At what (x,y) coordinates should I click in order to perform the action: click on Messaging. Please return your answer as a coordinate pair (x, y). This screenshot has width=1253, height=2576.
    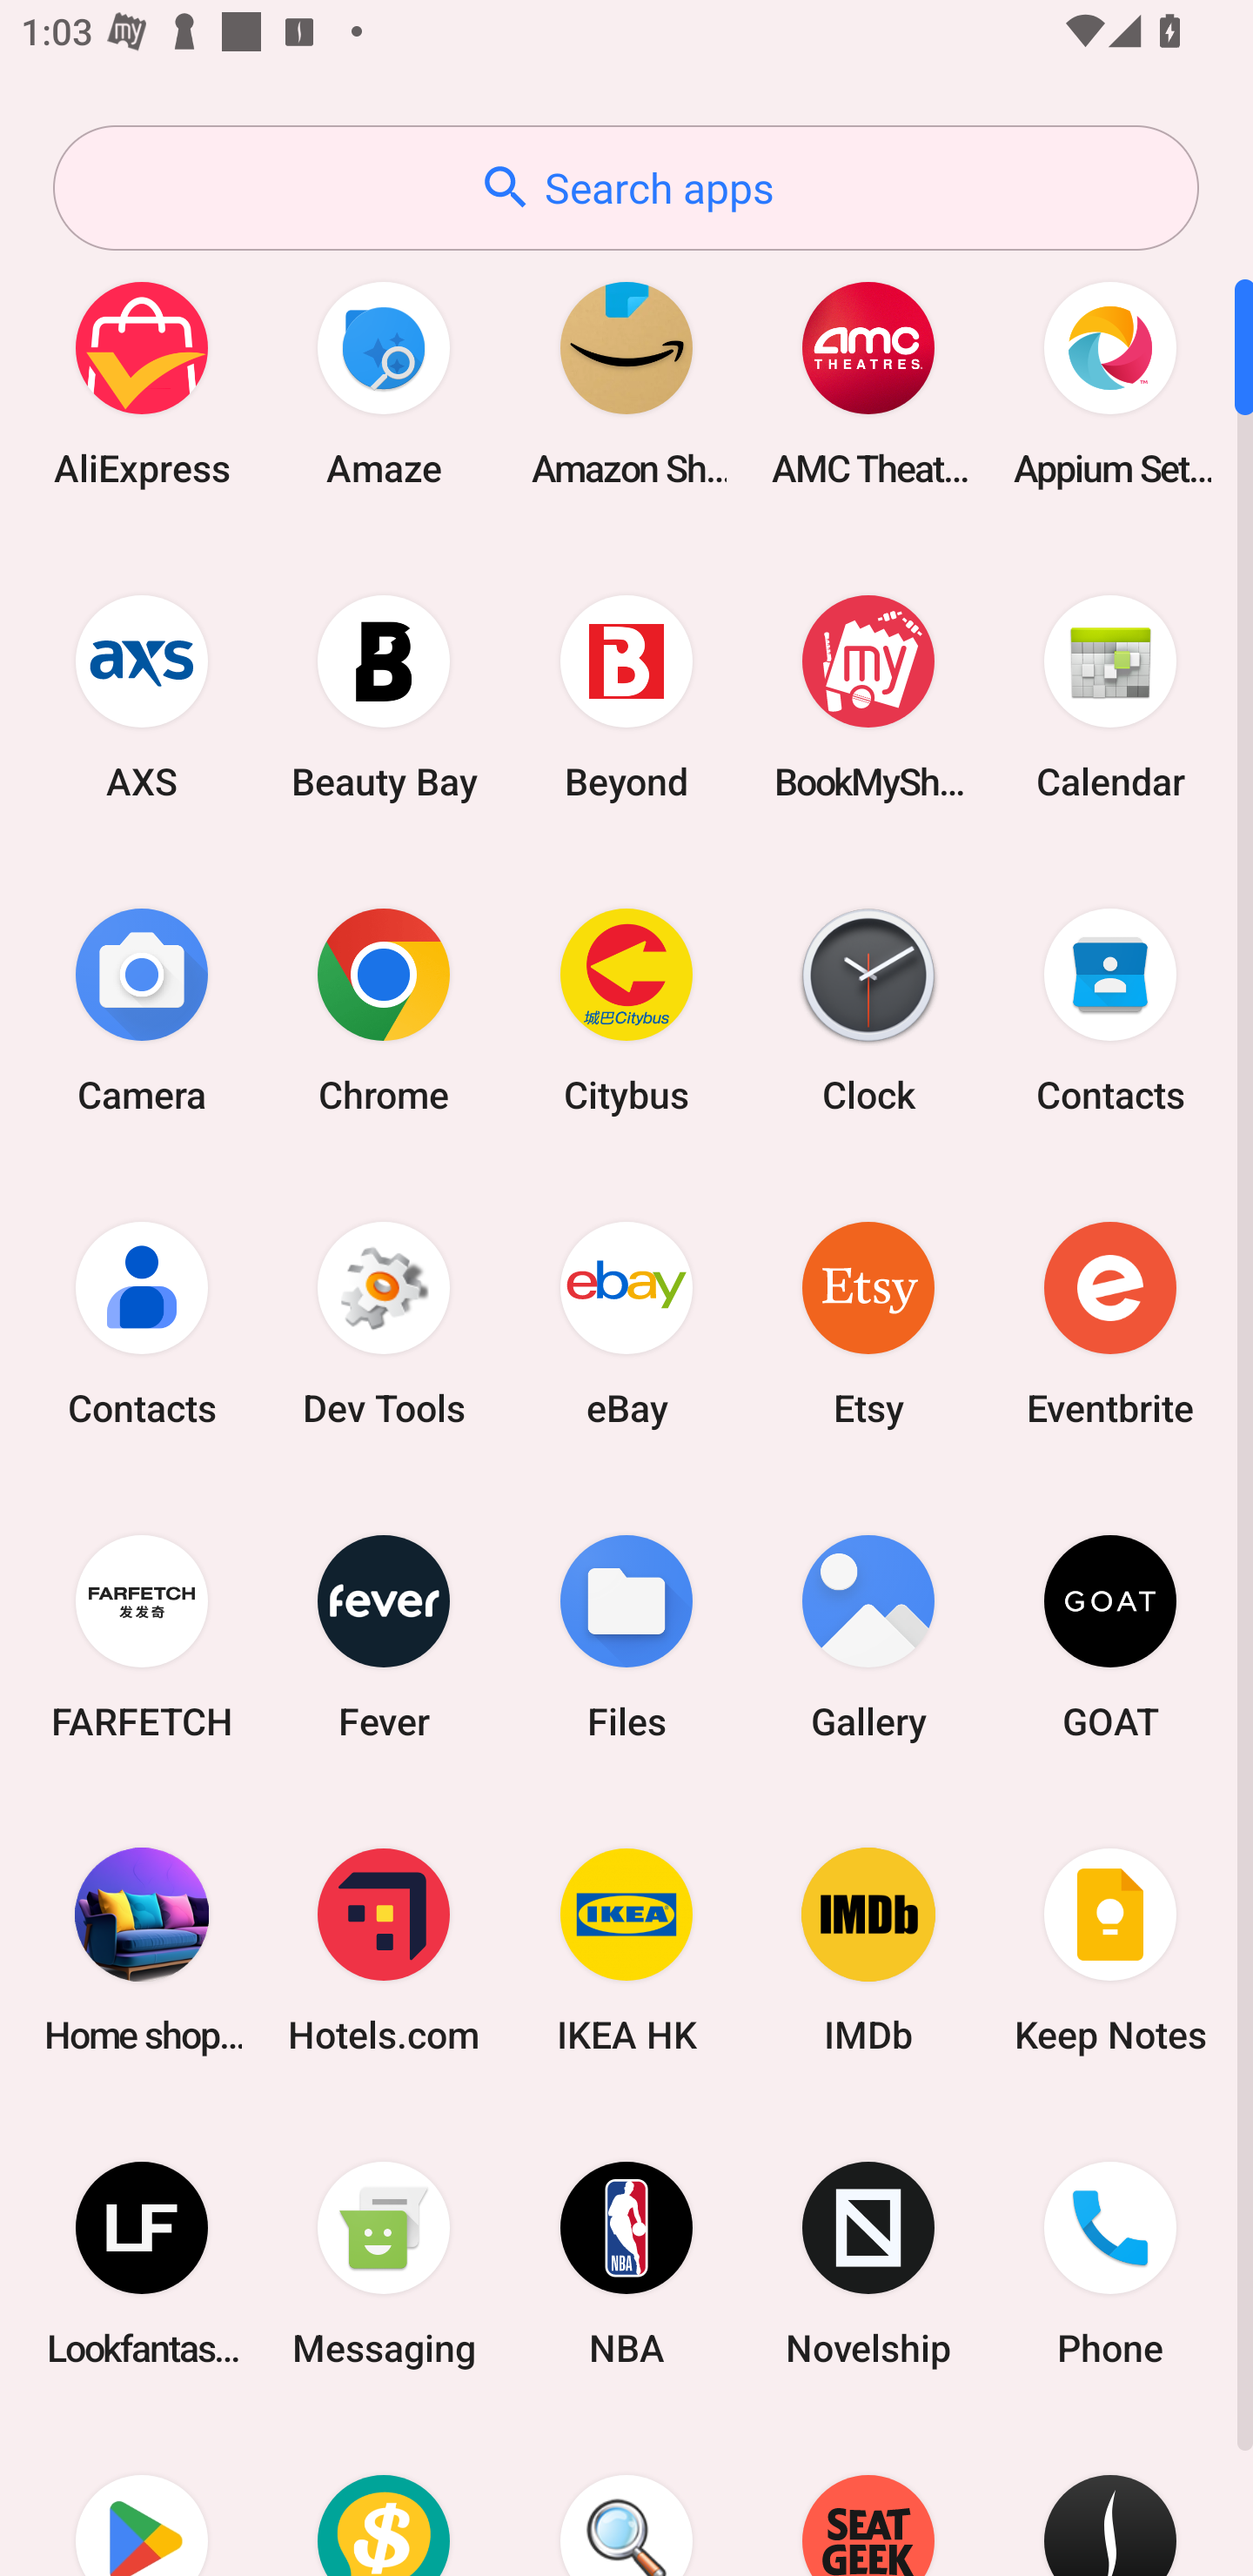
    Looking at the image, I should click on (384, 2264).